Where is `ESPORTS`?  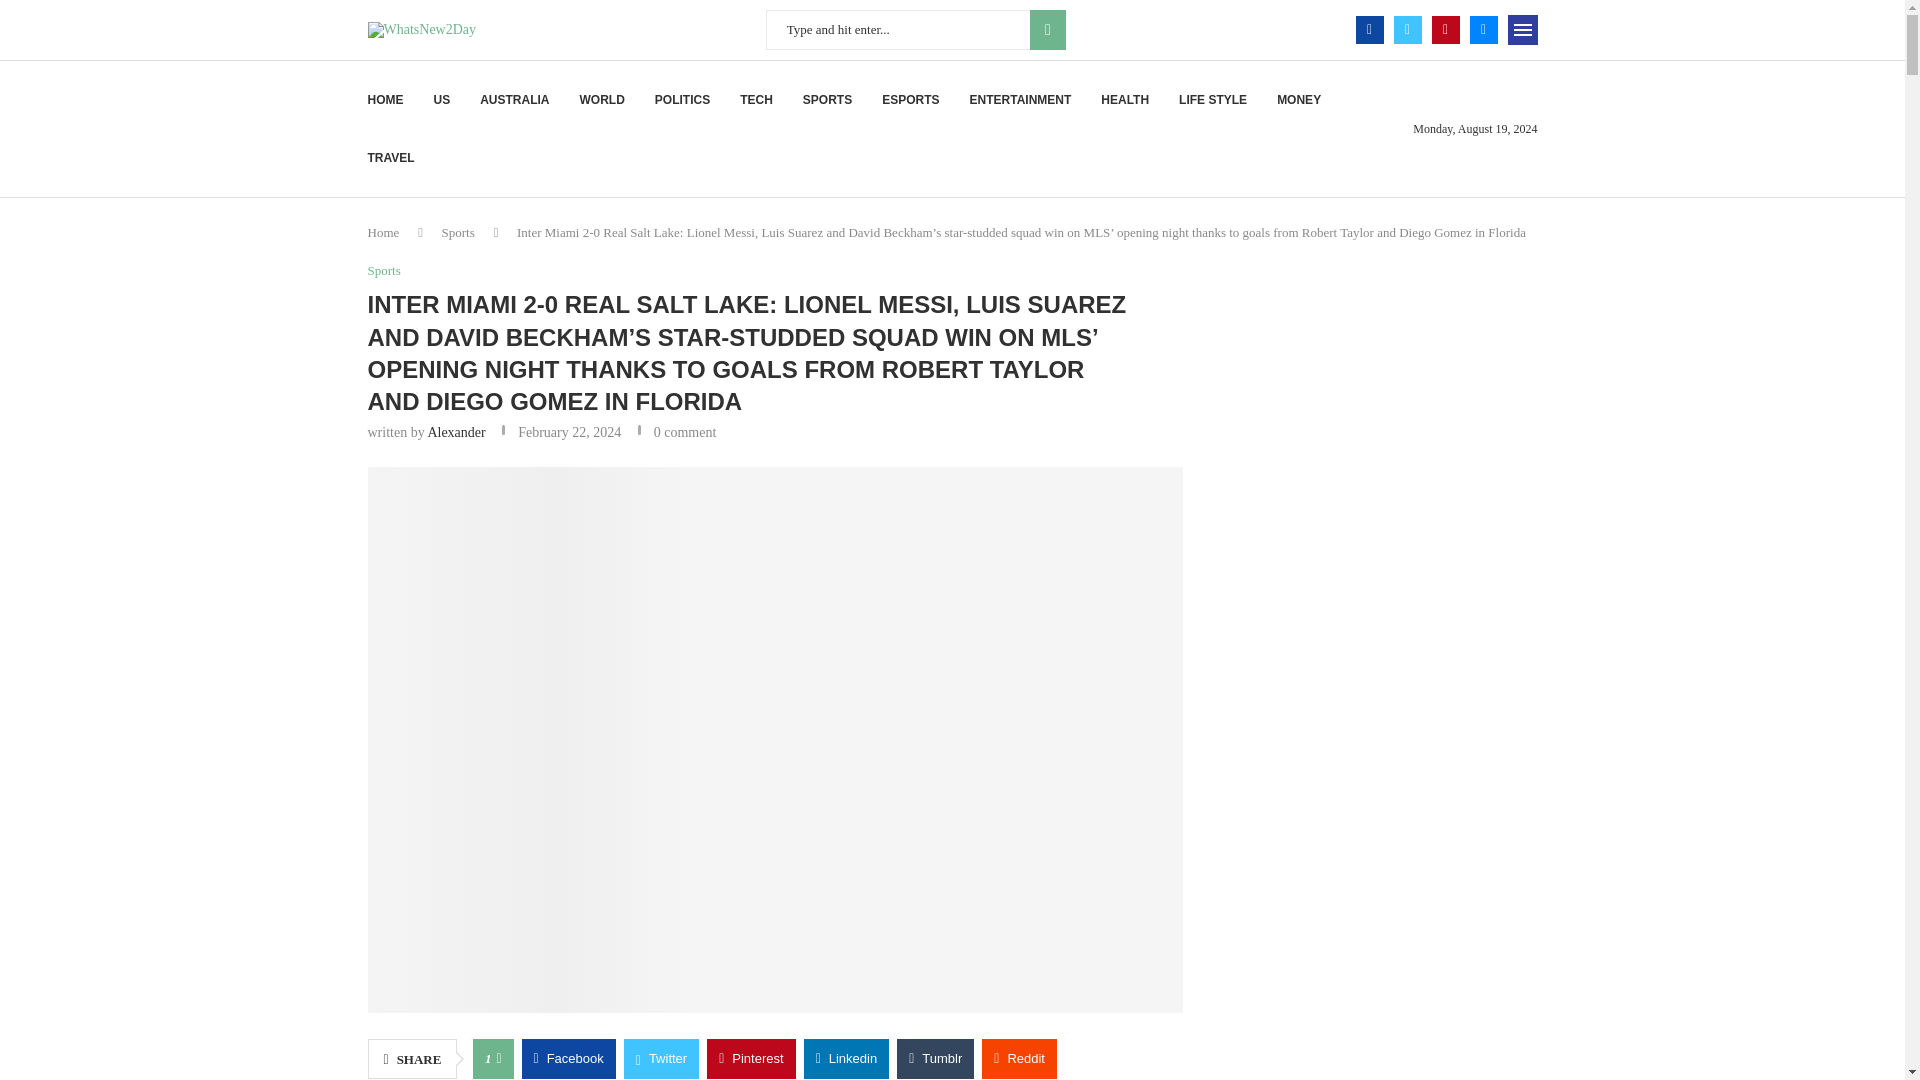 ESPORTS is located at coordinates (910, 100).